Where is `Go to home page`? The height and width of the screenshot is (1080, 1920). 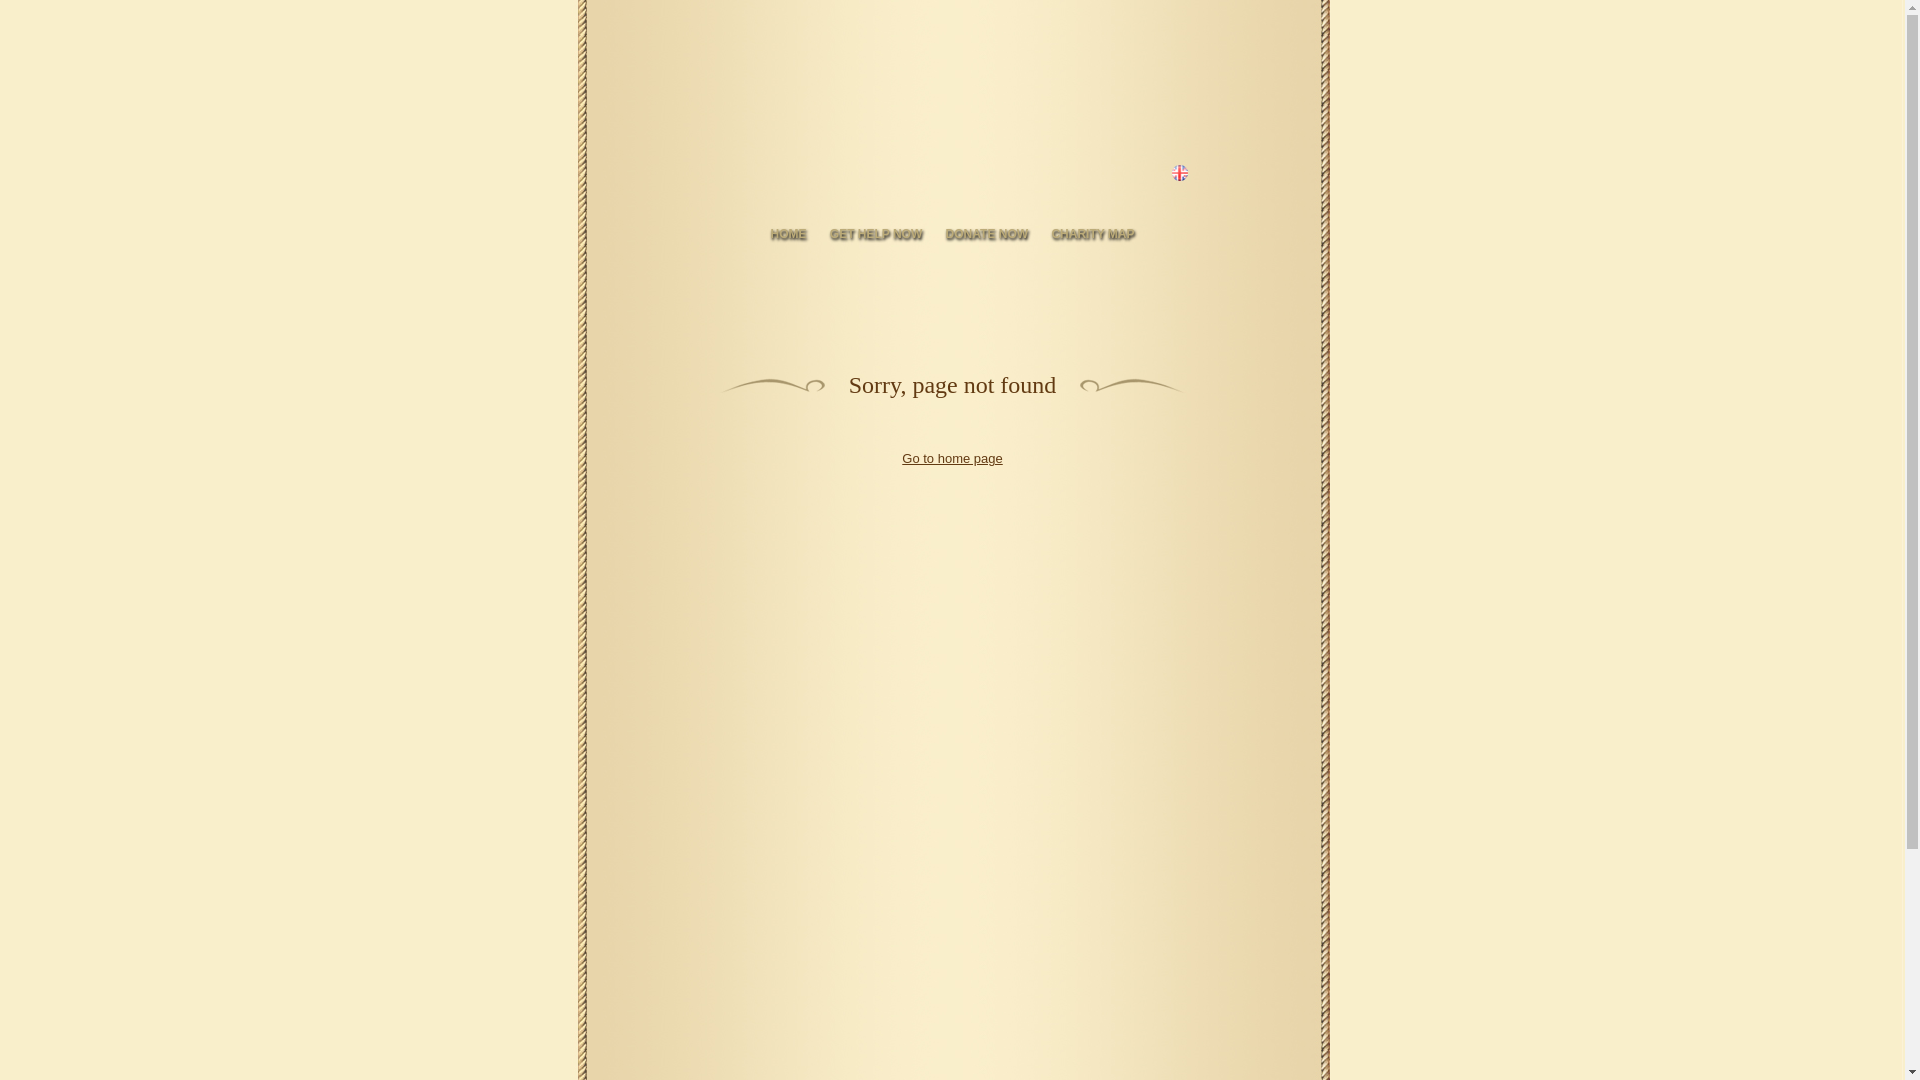
Go to home page is located at coordinates (952, 458).